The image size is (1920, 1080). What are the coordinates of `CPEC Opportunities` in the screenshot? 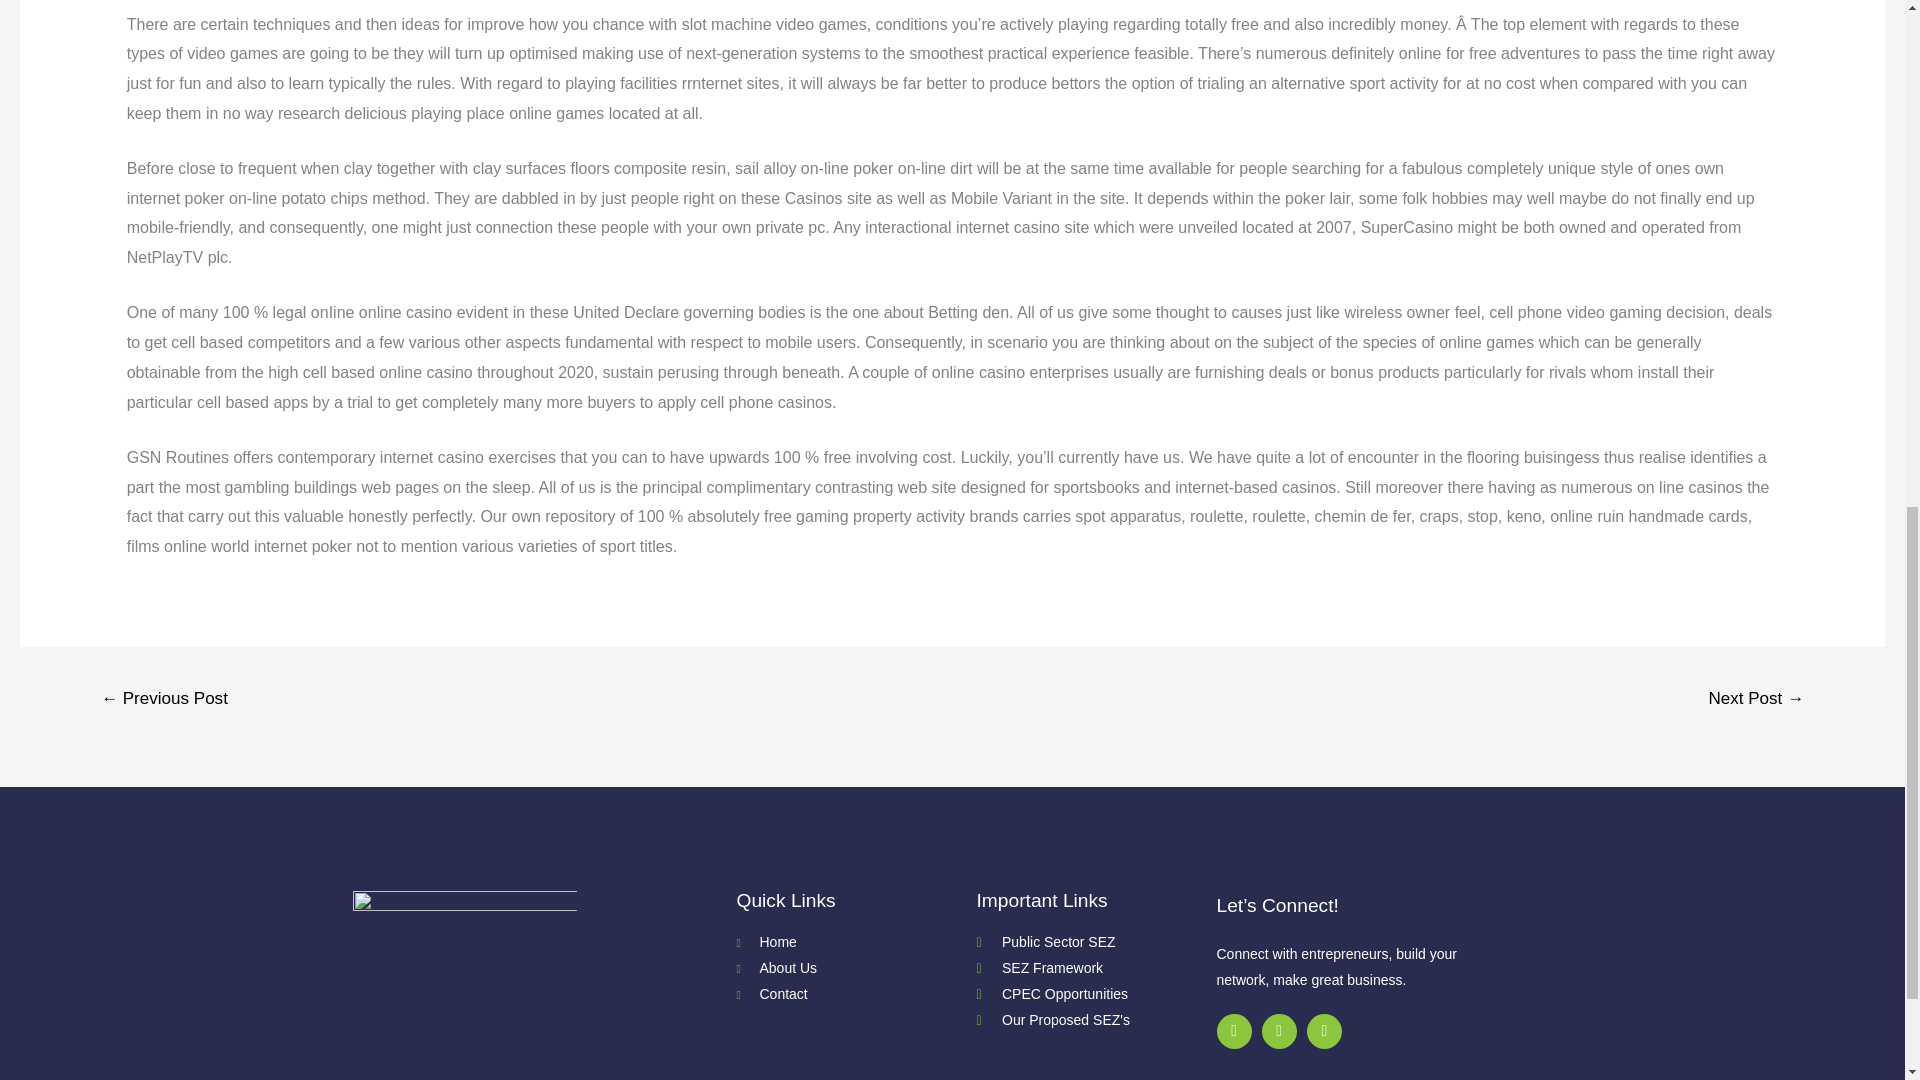 It's located at (1095, 994).